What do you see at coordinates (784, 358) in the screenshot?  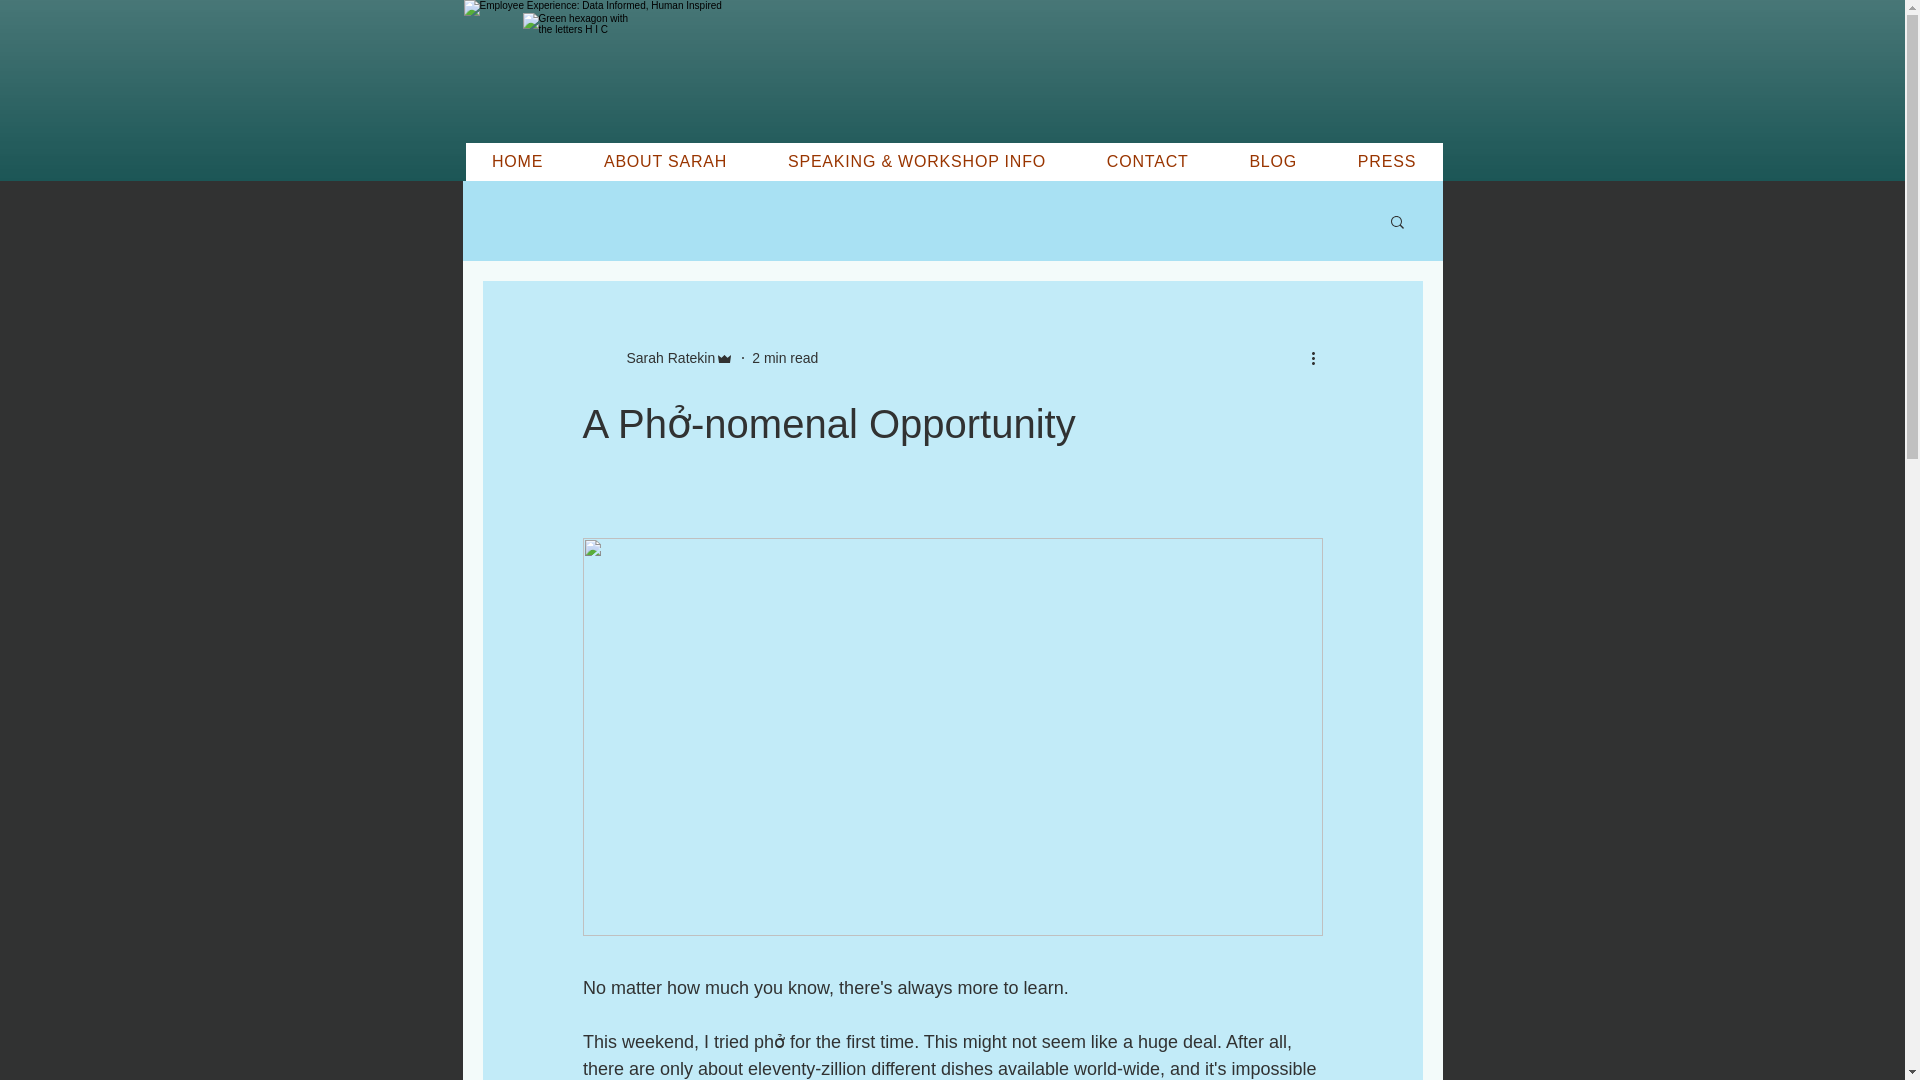 I see `2 min read` at bounding box center [784, 358].